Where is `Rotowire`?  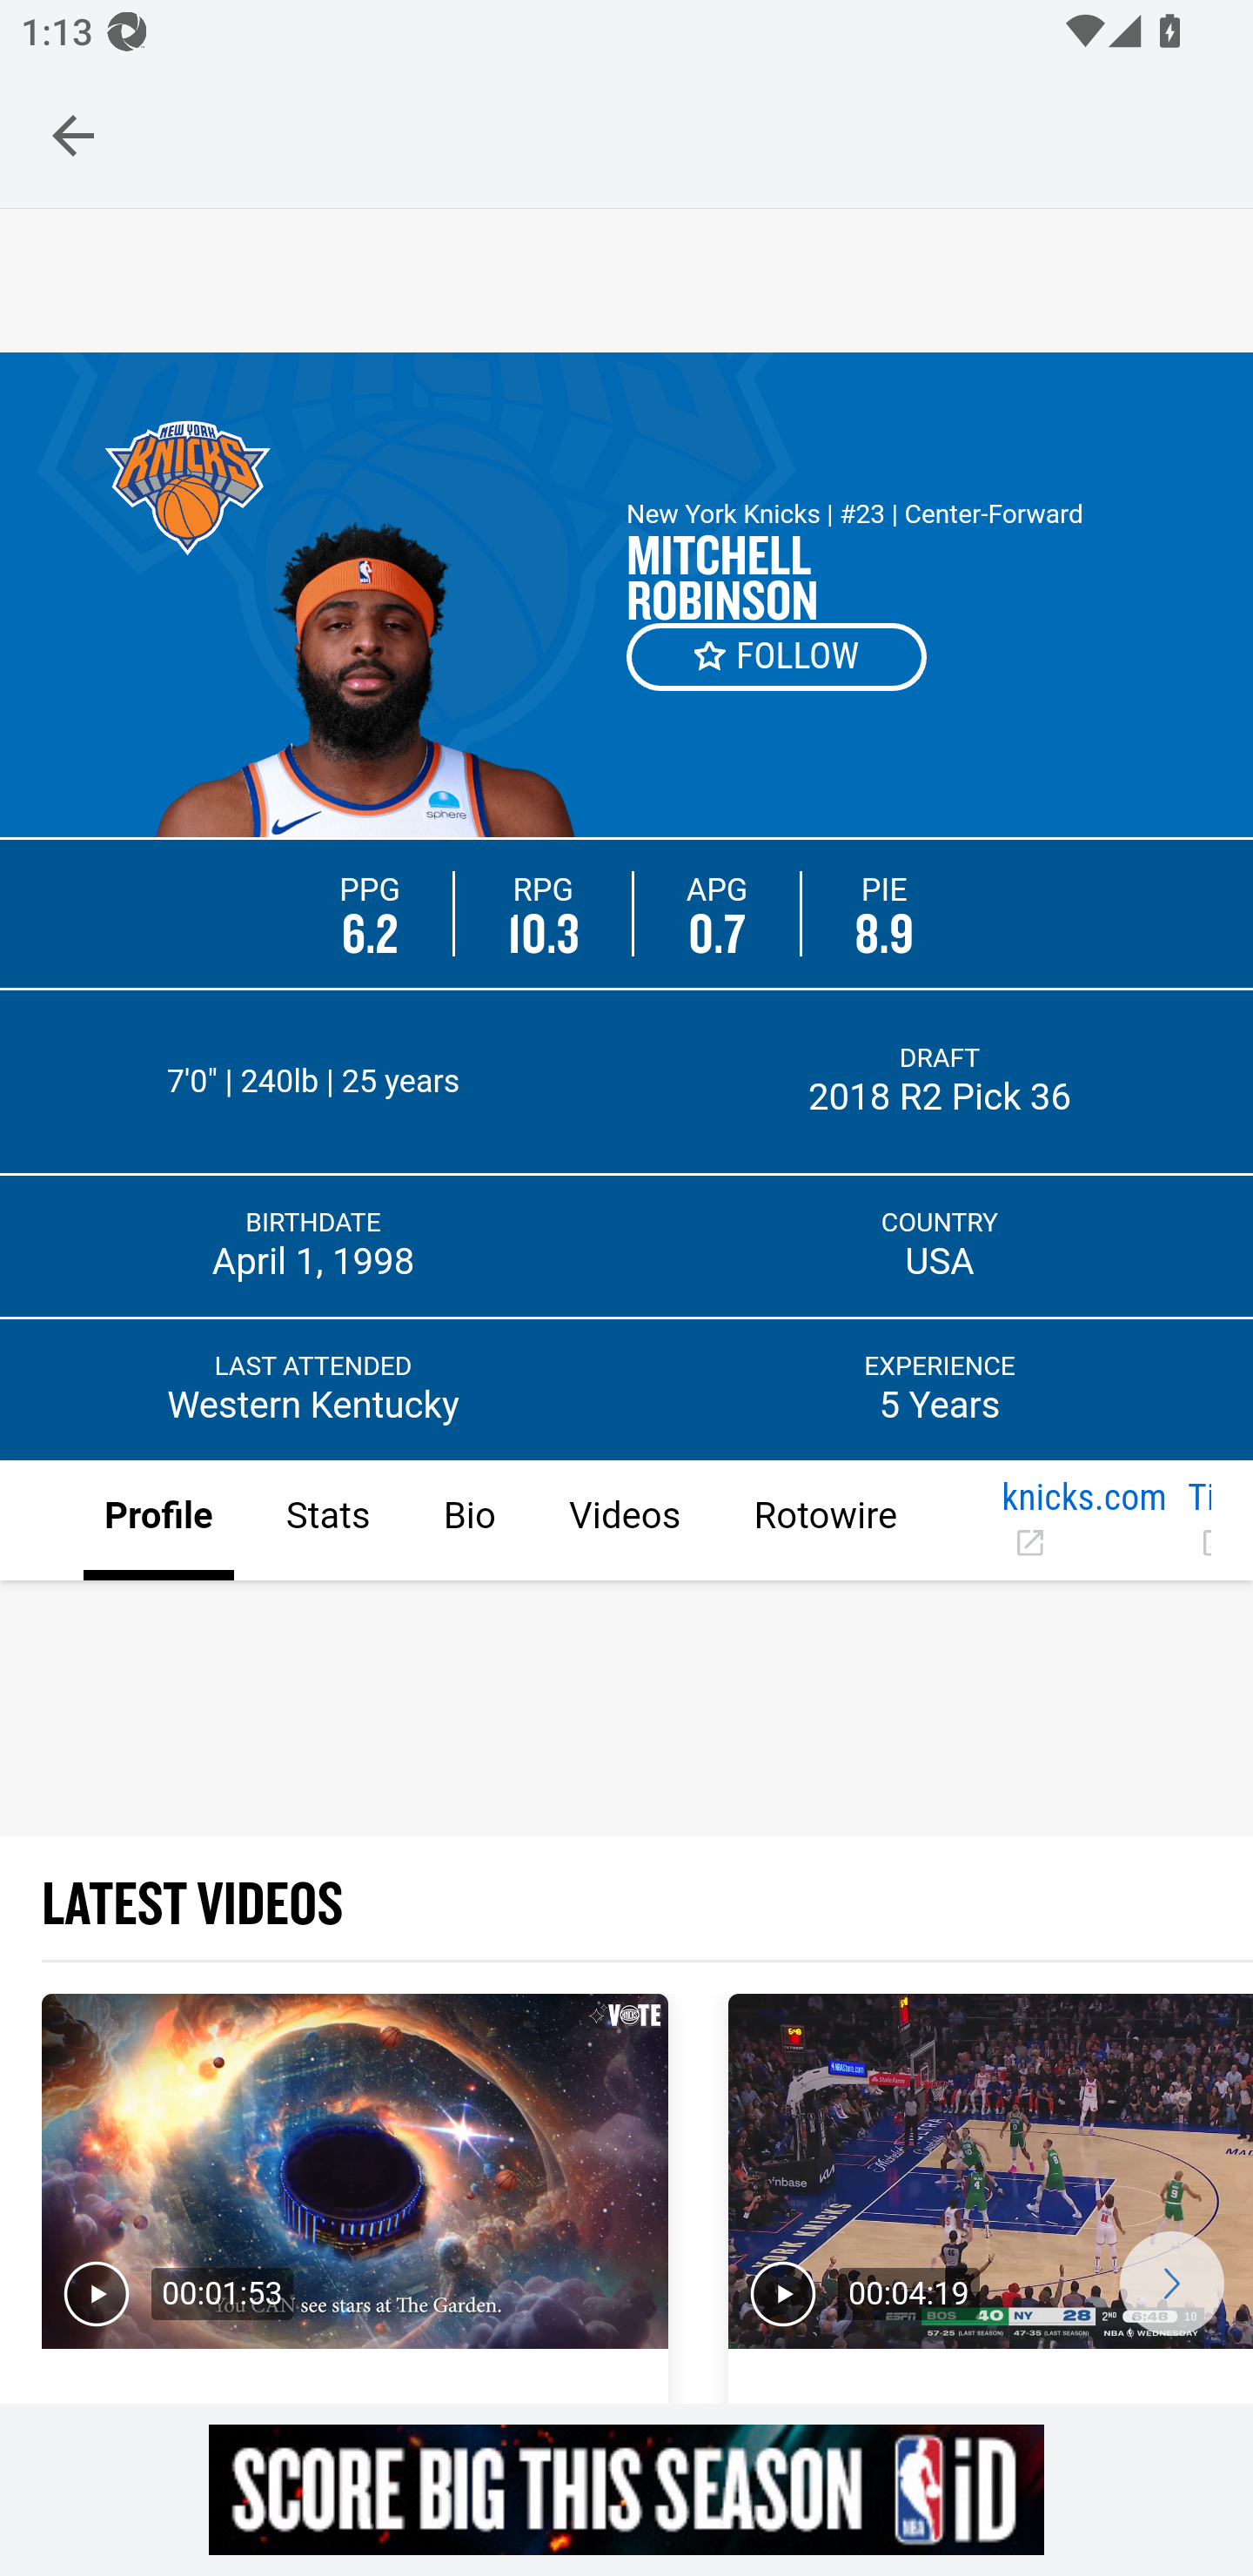
Rotowire is located at coordinates (824, 1522).